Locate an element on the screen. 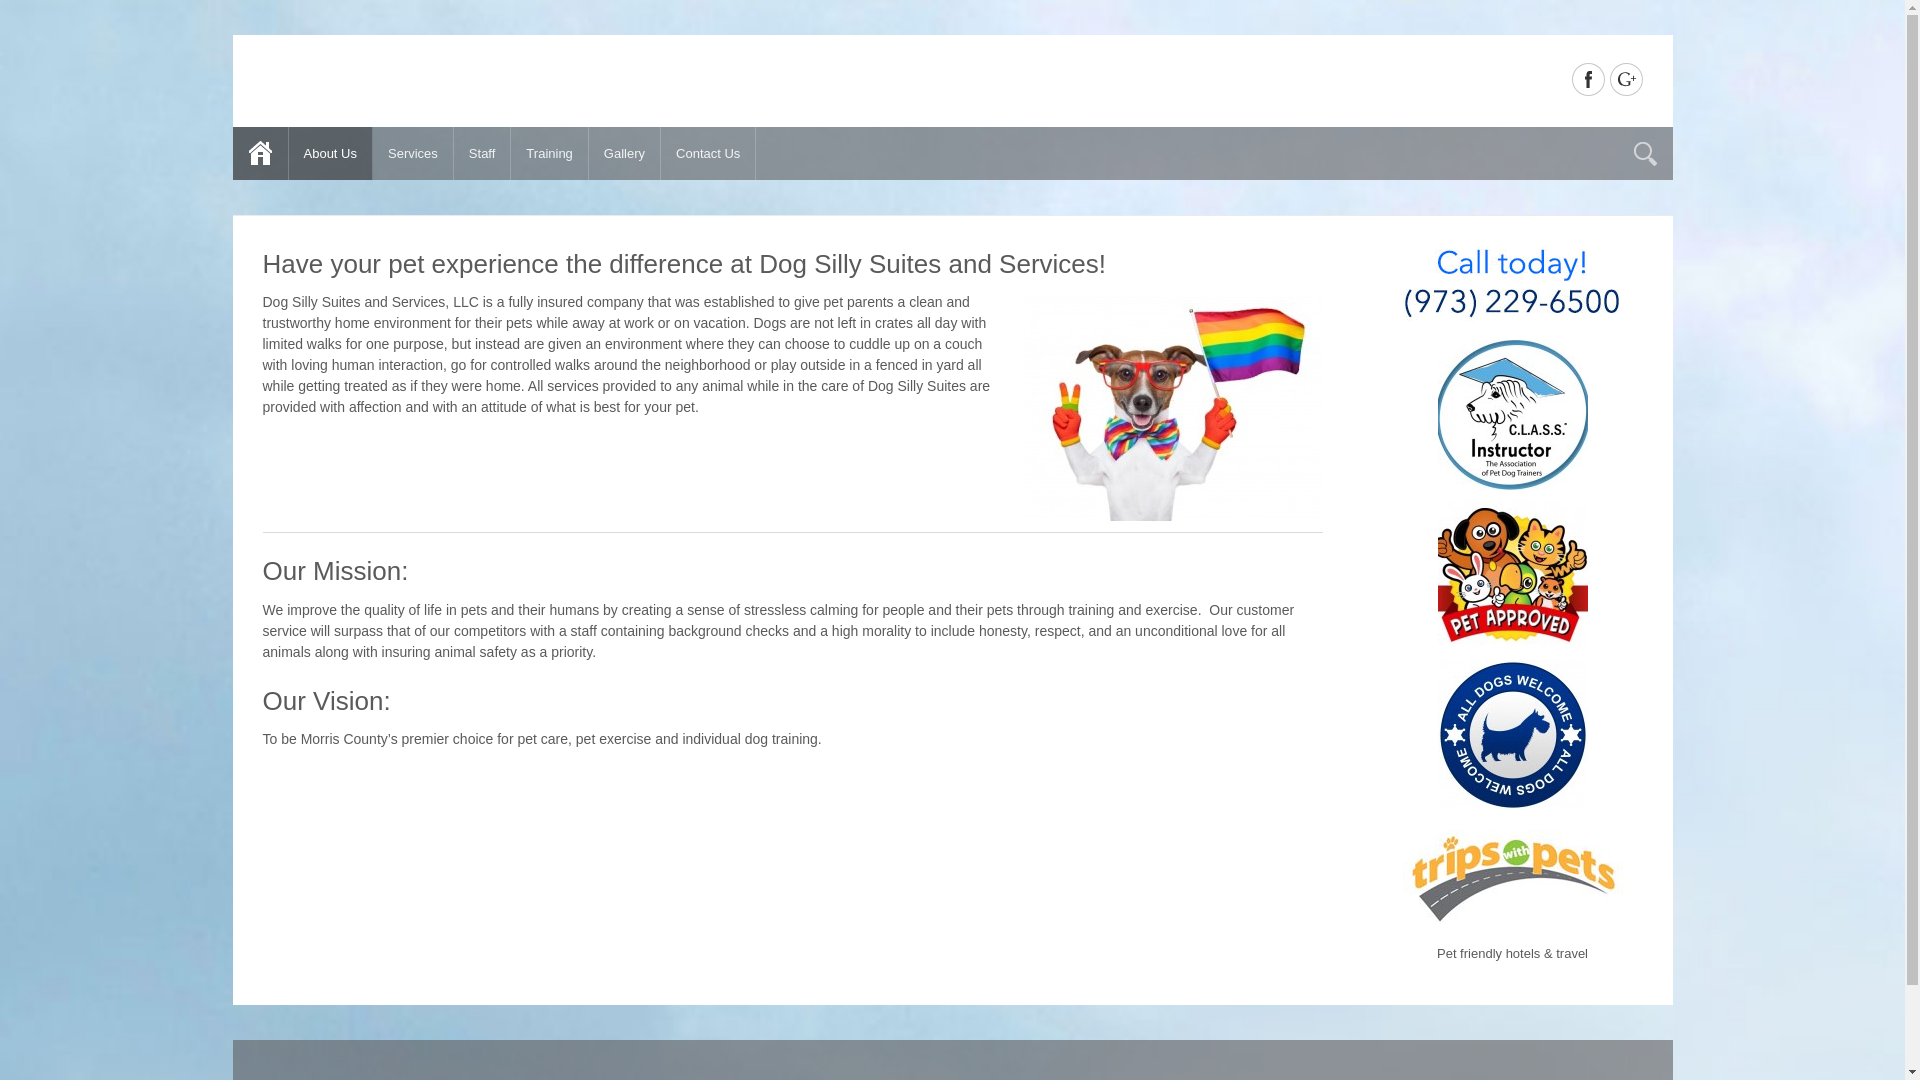  About Us is located at coordinates (330, 154).